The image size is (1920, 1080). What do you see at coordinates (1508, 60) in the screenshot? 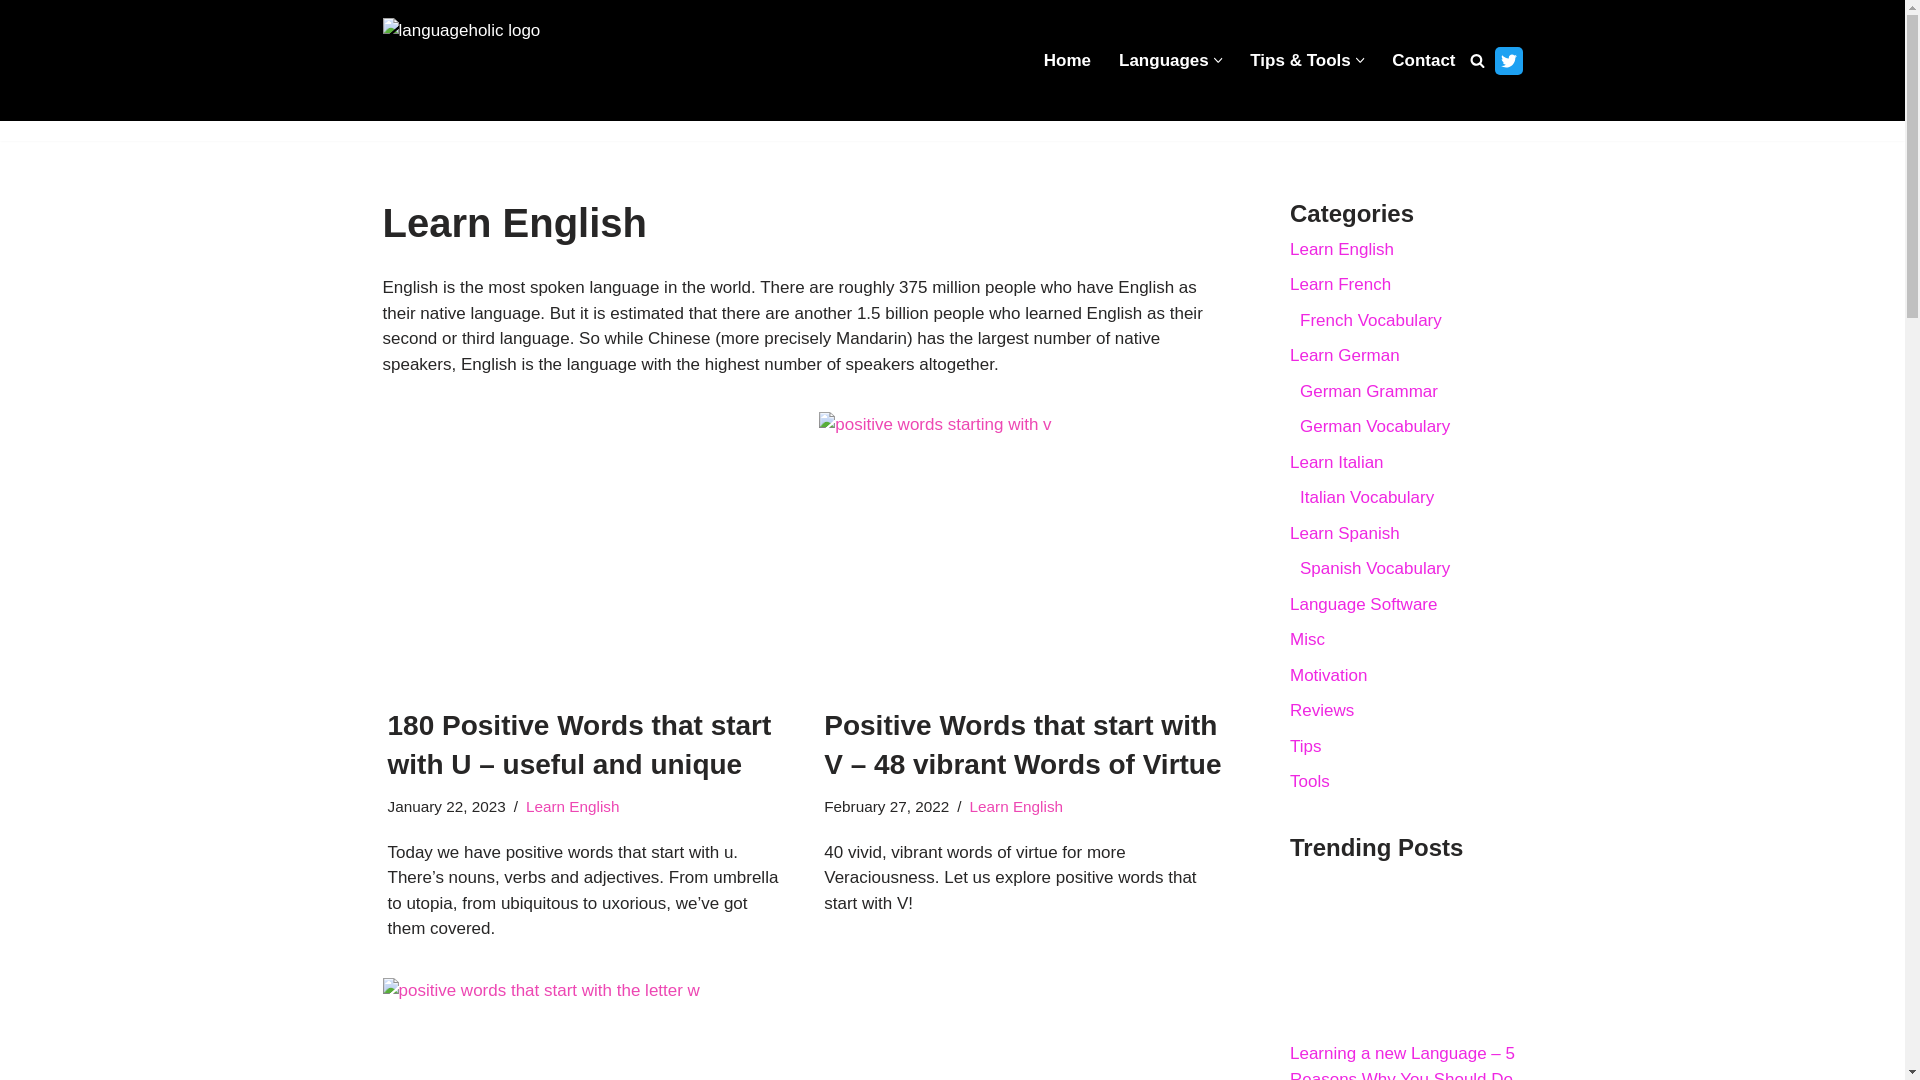
I see `Twitter` at bounding box center [1508, 60].